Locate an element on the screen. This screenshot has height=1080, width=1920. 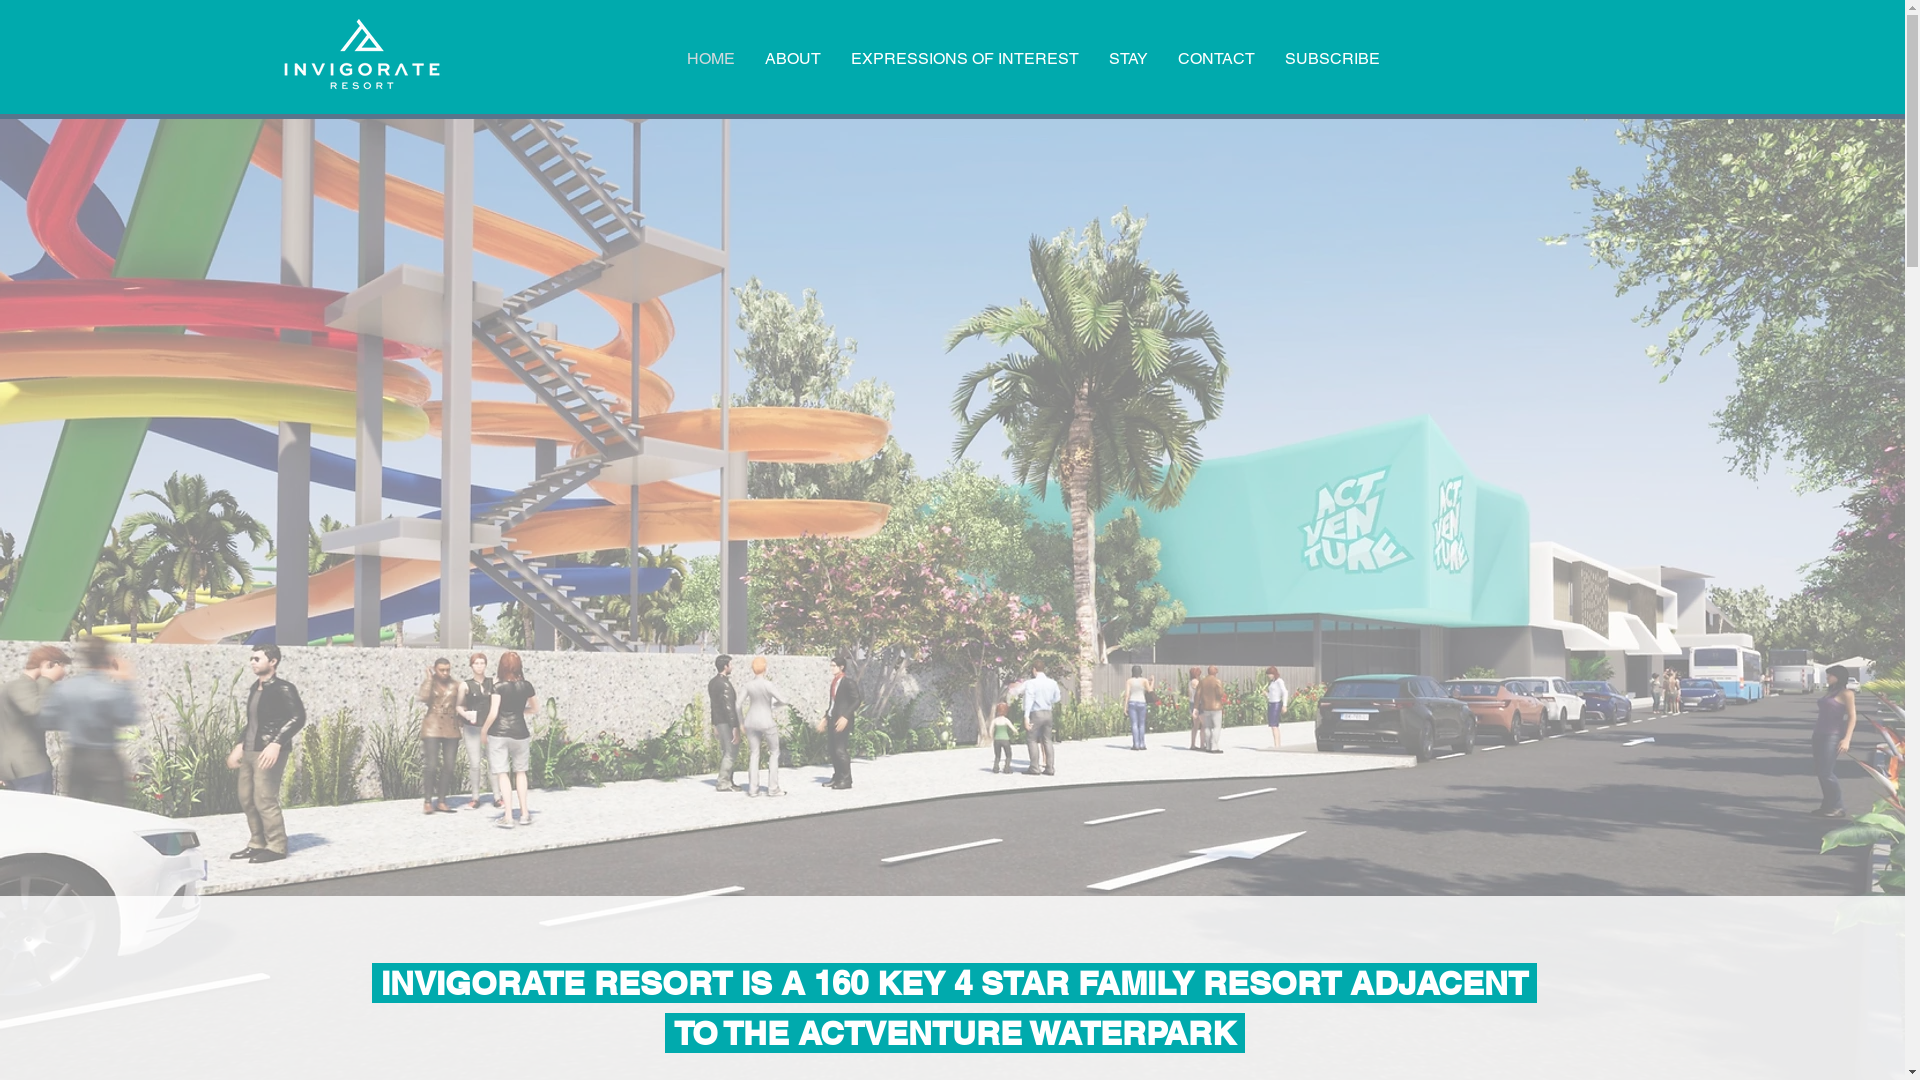
HOME is located at coordinates (711, 59).